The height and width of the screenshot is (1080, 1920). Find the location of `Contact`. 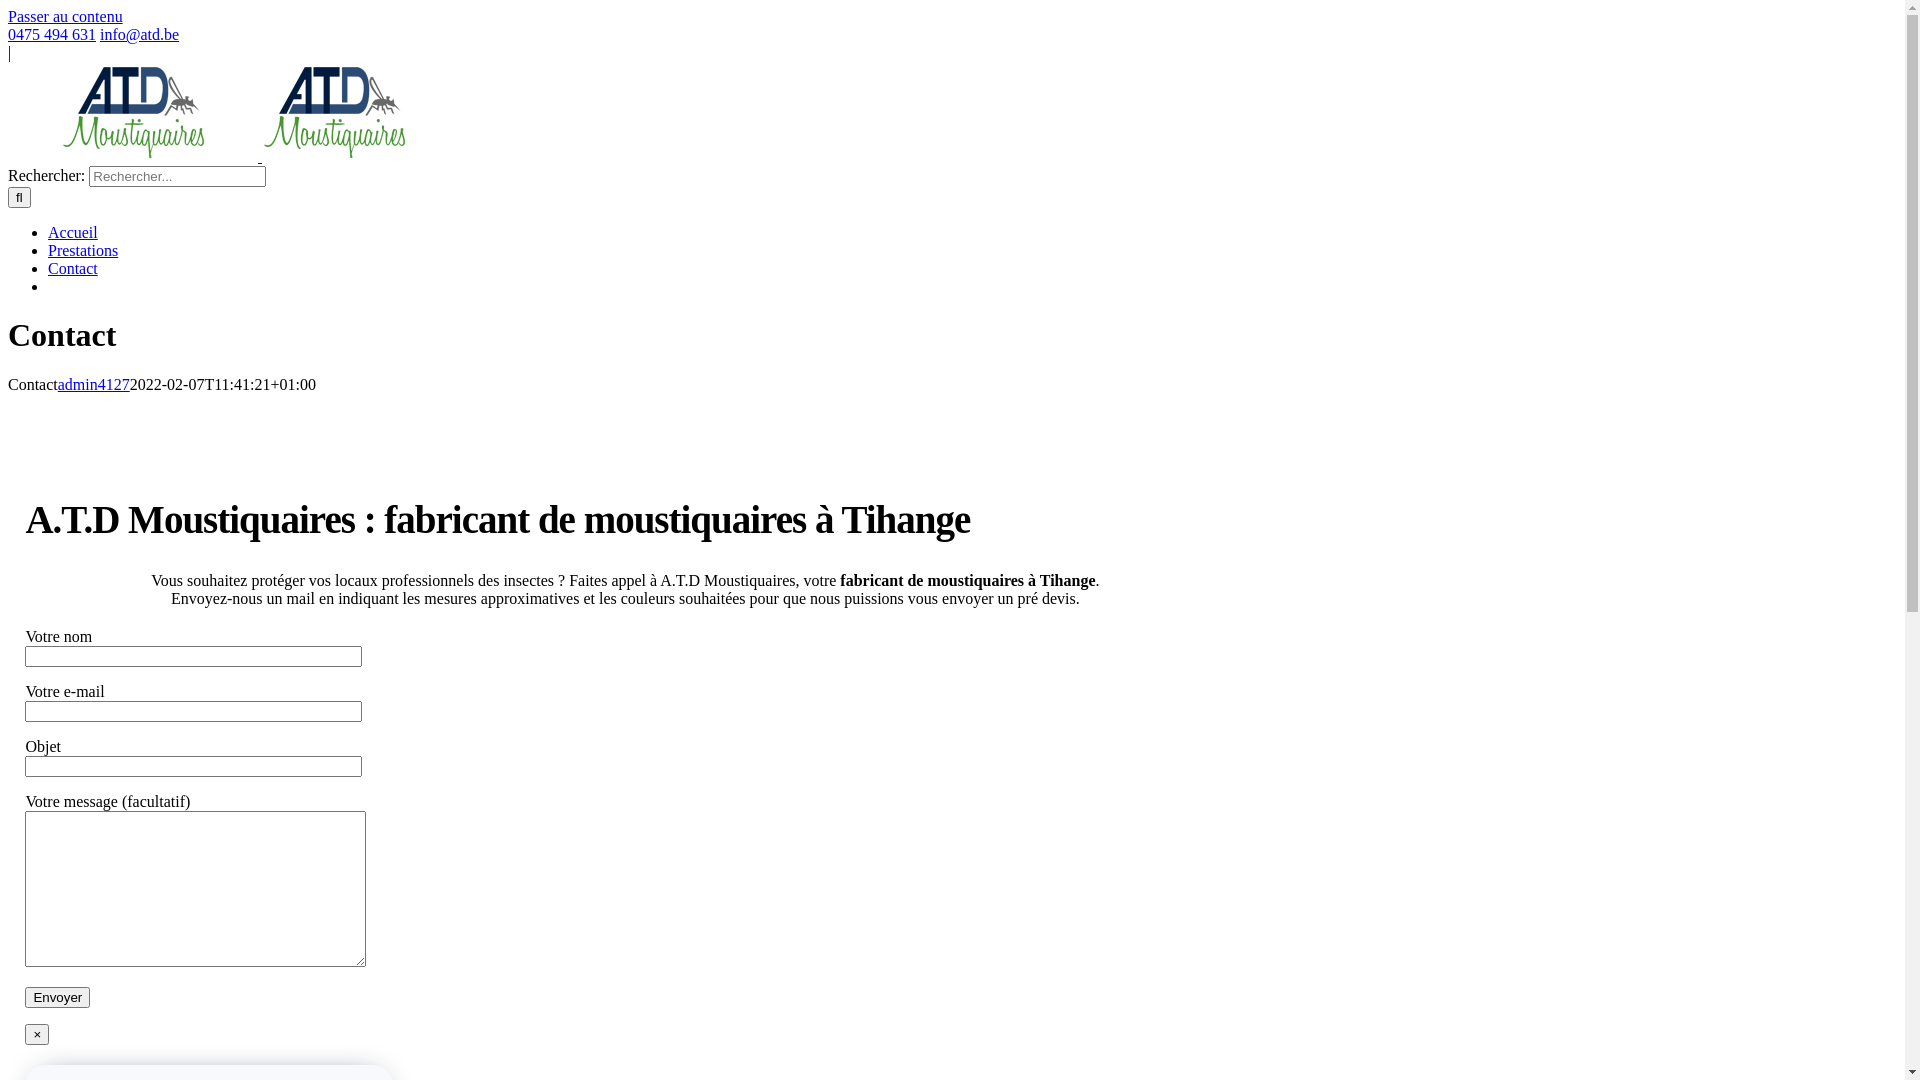

Contact is located at coordinates (84, 268).